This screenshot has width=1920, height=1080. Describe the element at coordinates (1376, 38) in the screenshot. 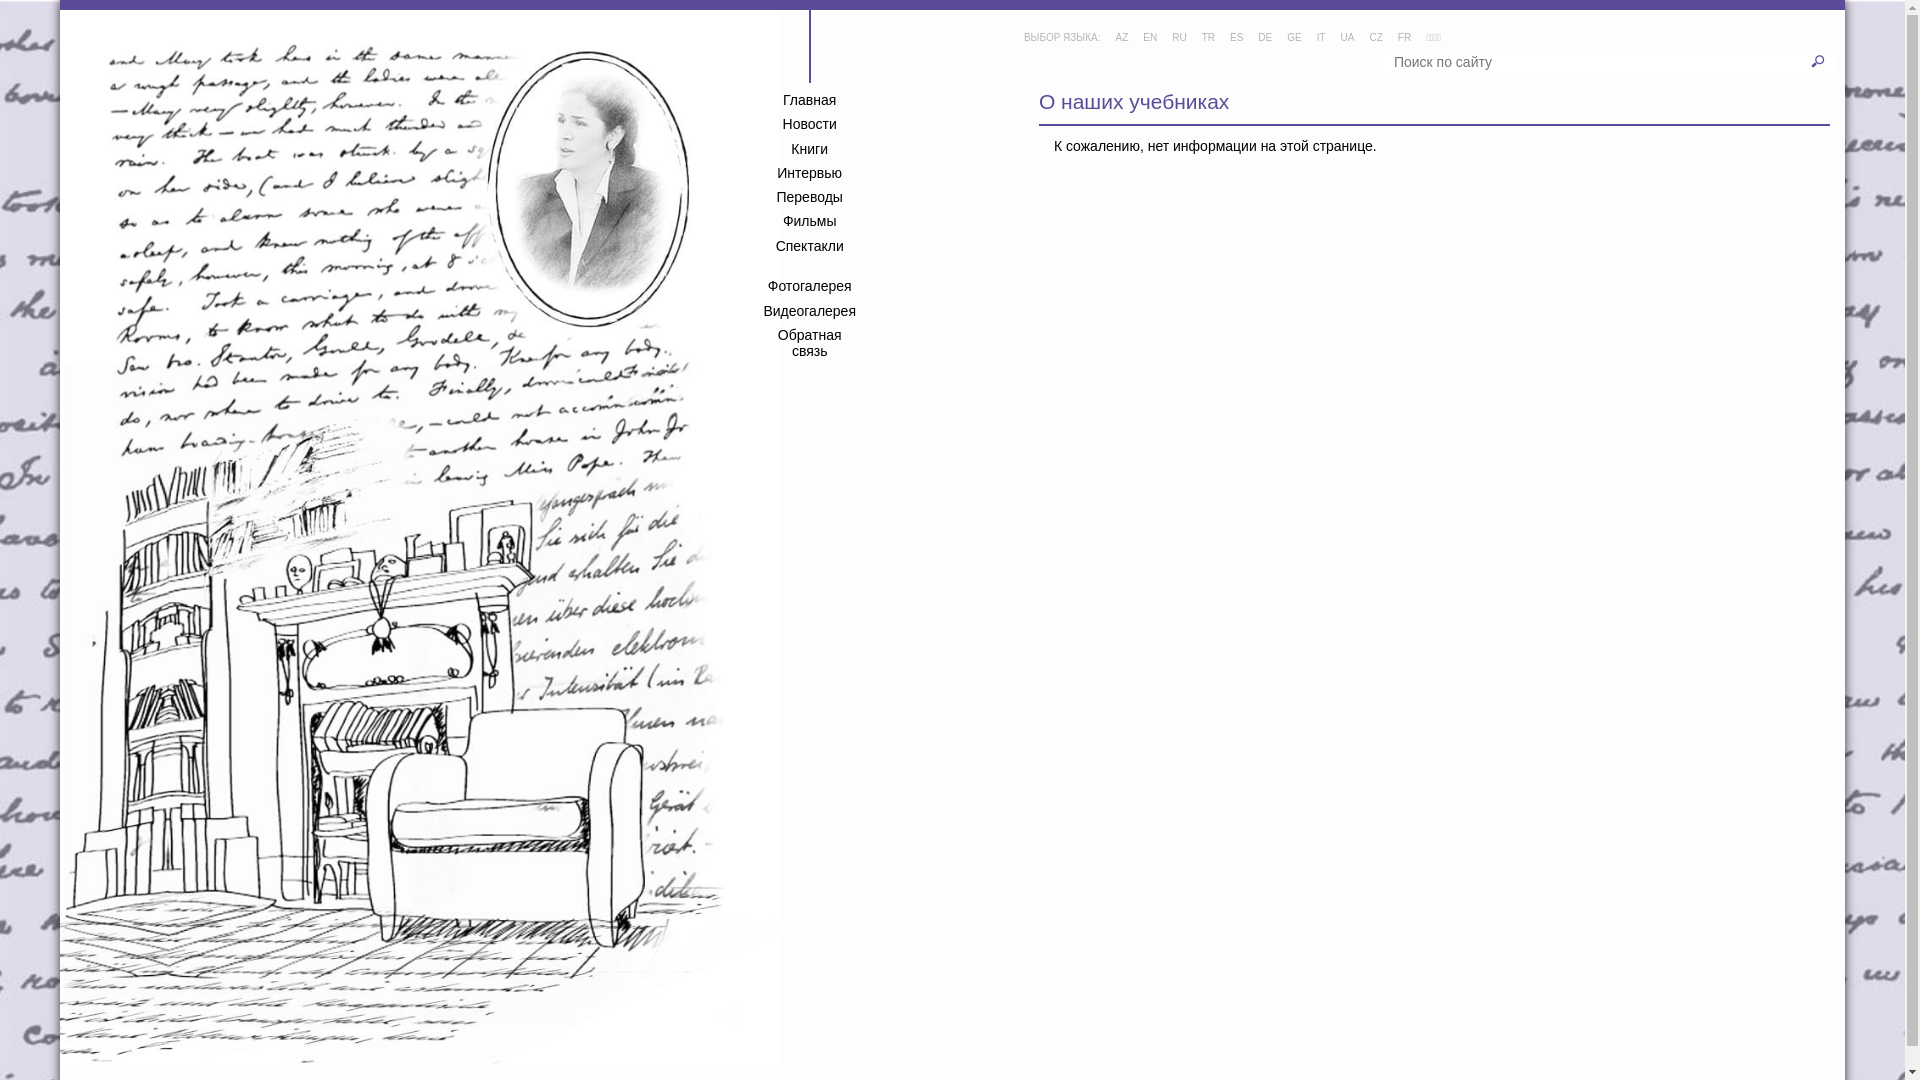

I see `CZ` at that location.